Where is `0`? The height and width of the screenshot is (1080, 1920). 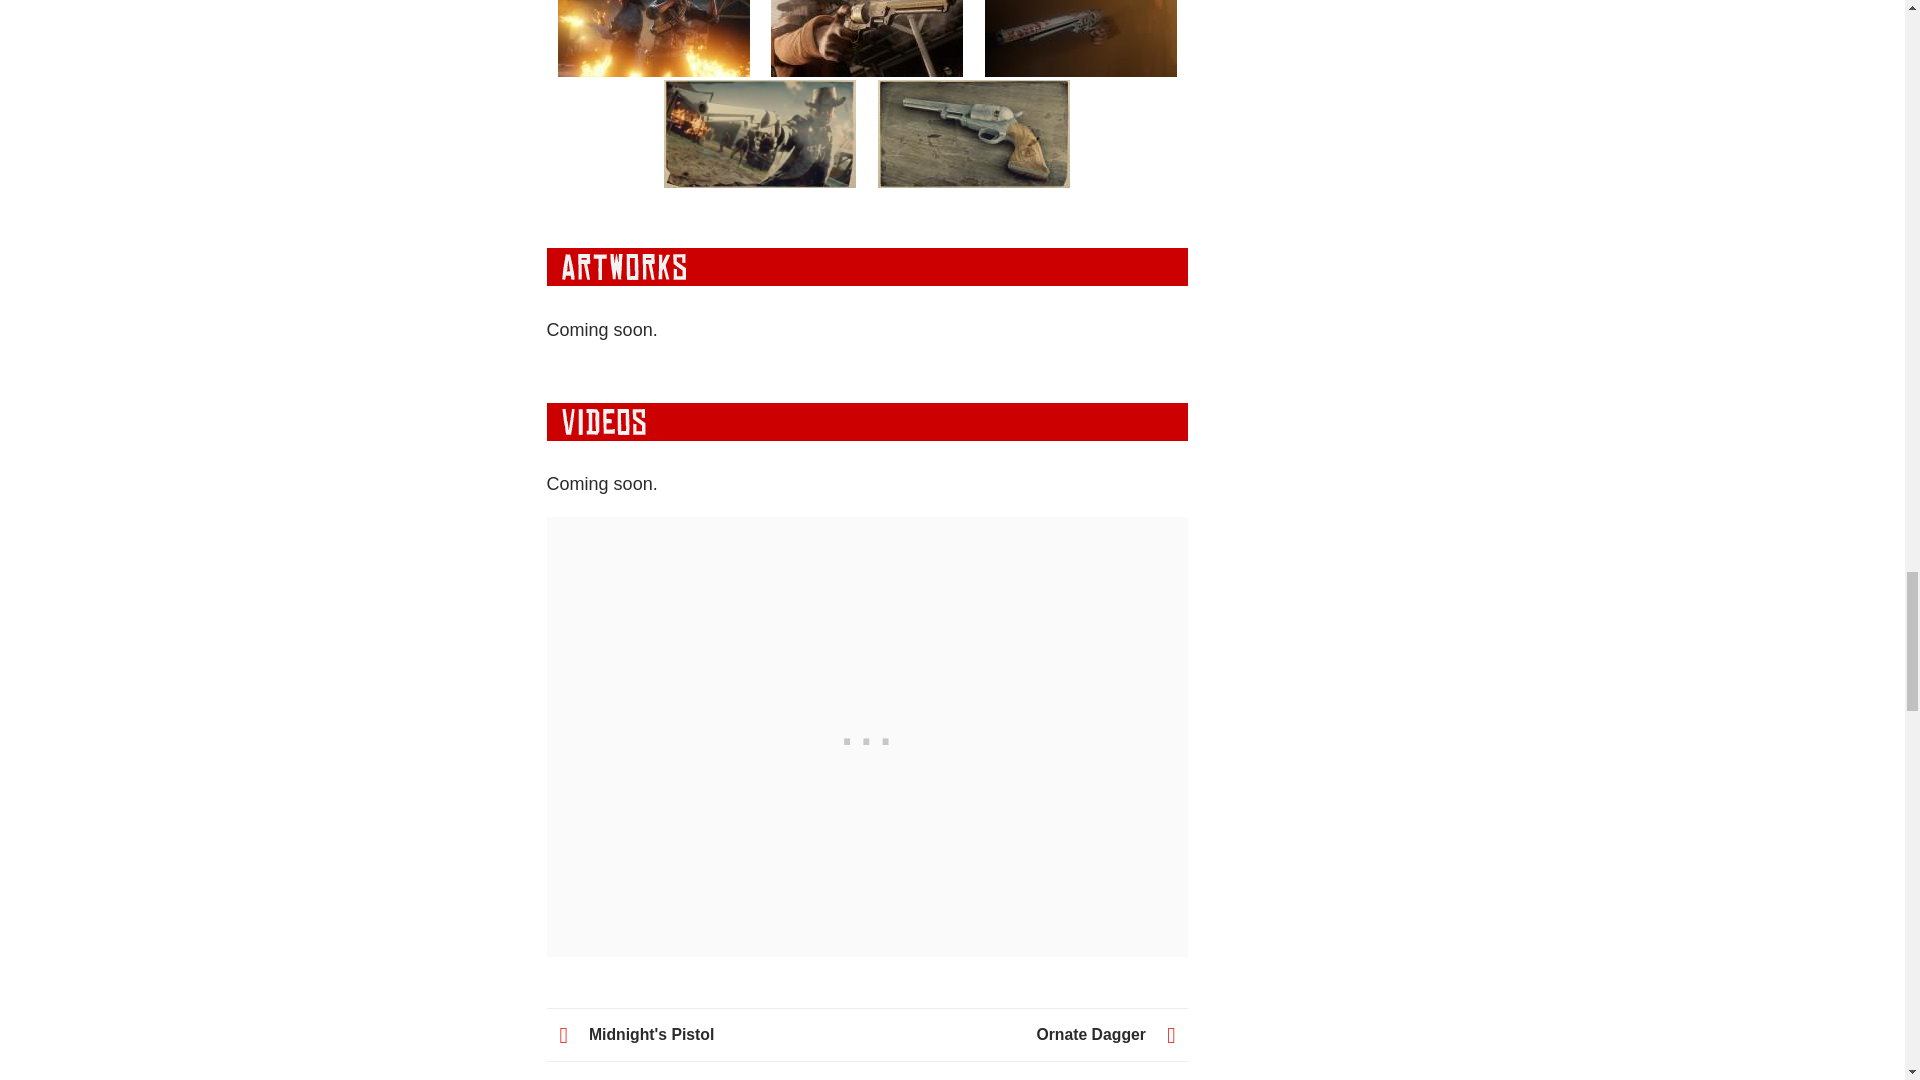
0 is located at coordinates (654, 38).